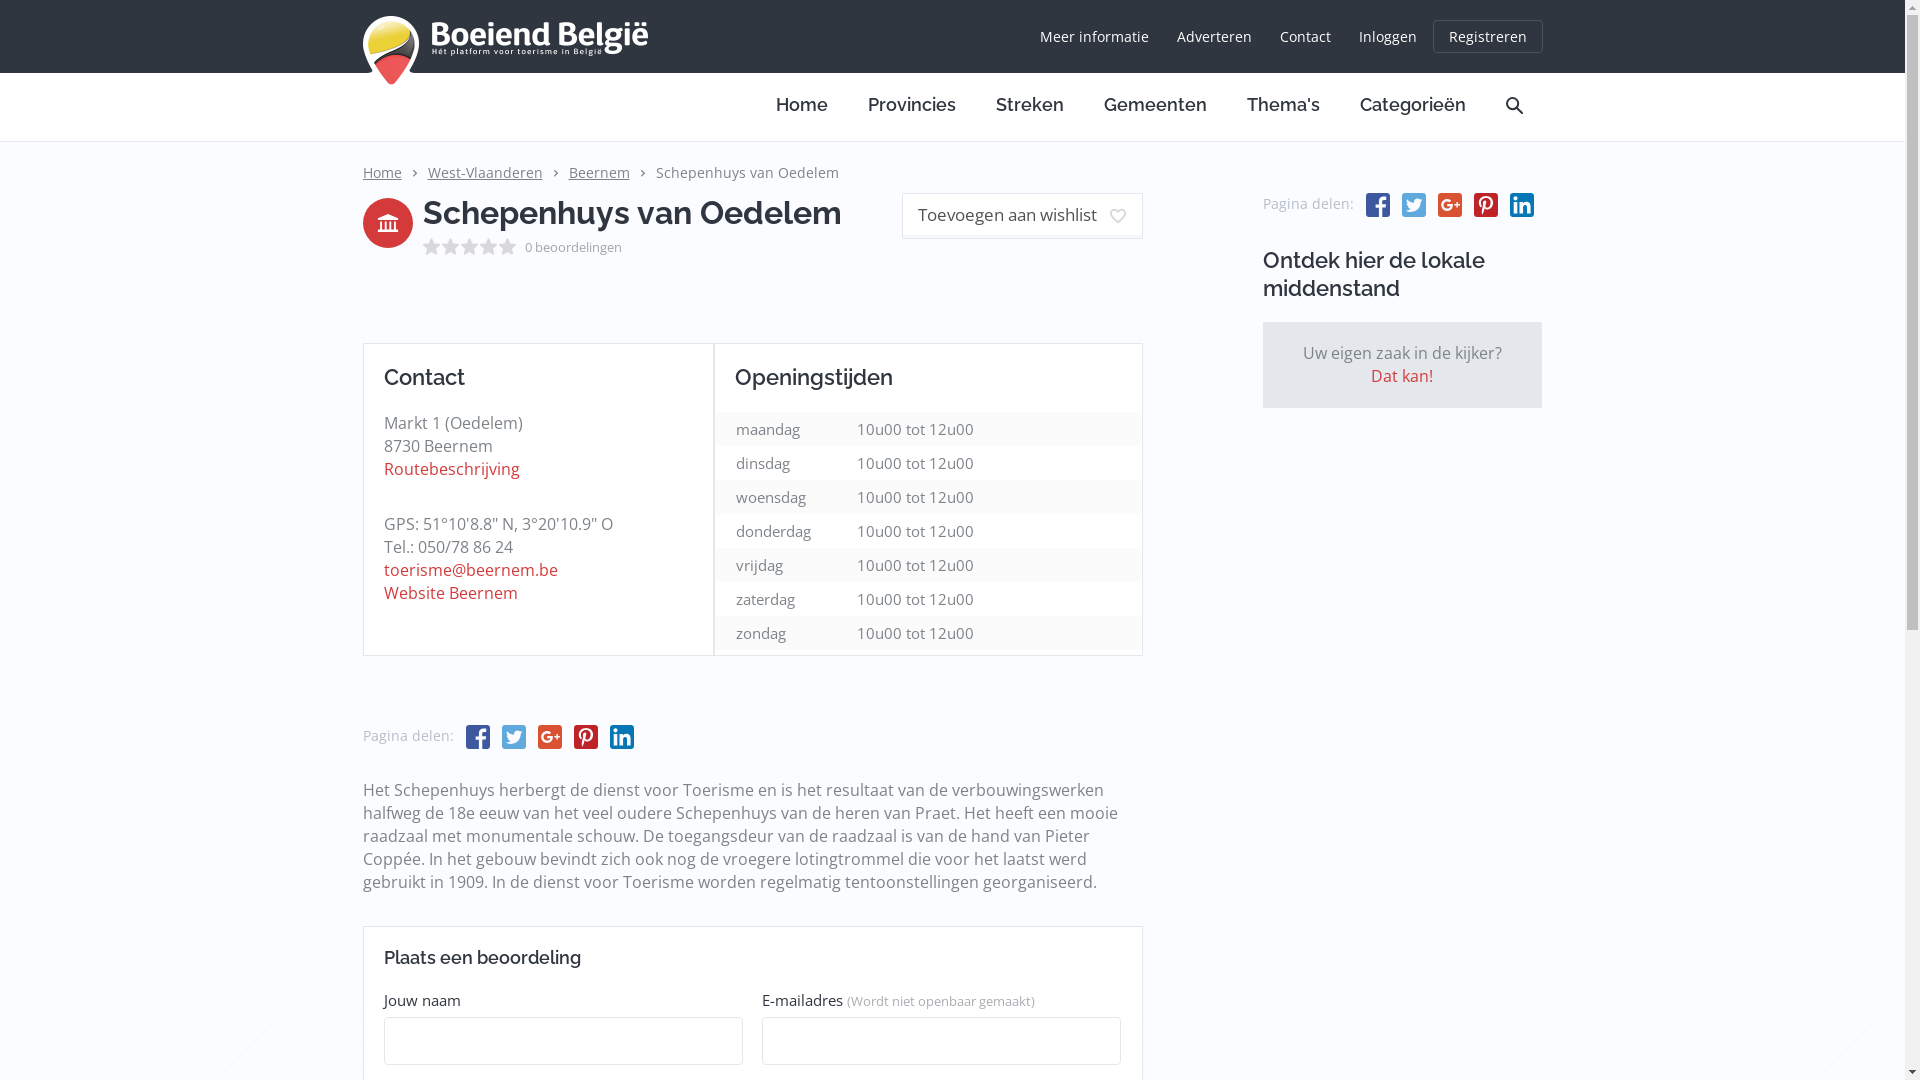 The width and height of the screenshot is (1920, 1080). Describe the element at coordinates (912, 104) in the screenshot. I see `Provincies` at that location.